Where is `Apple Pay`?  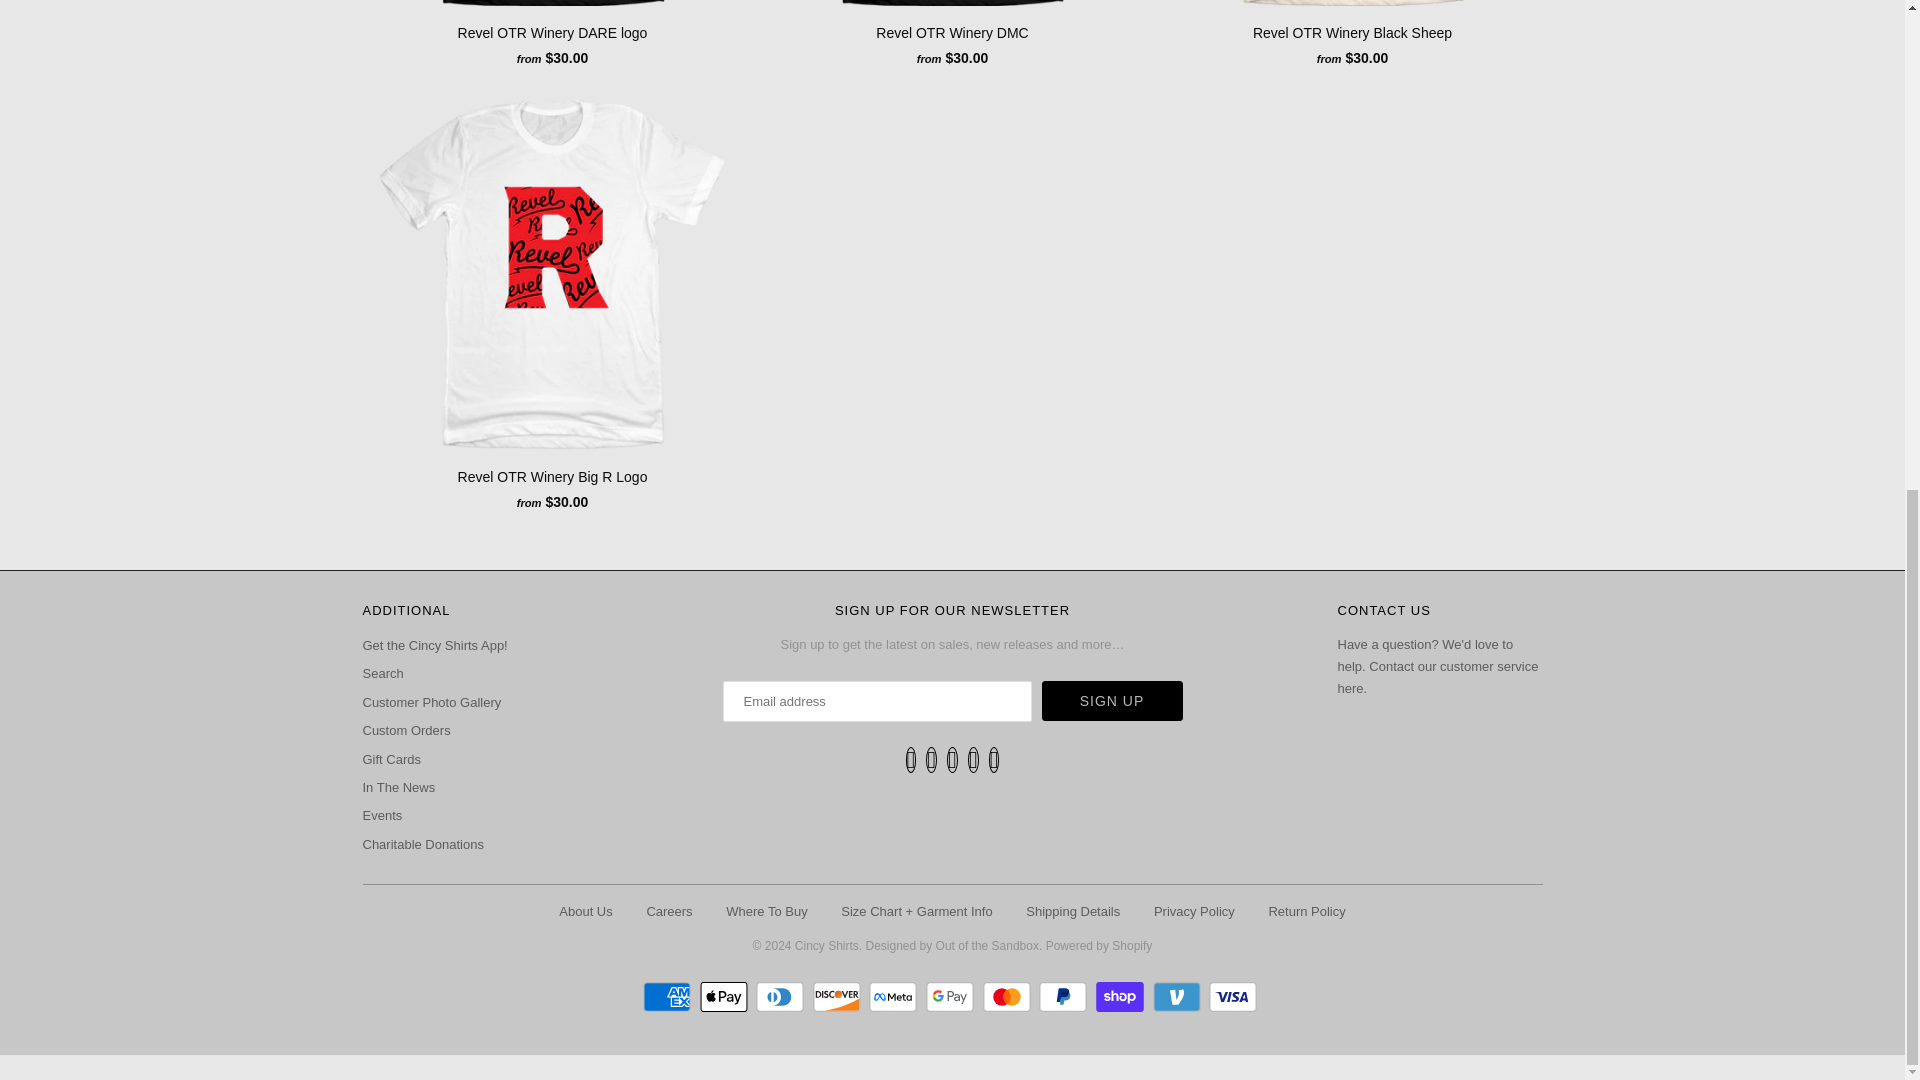 Apple Pay is located at coordinates (726, 996).